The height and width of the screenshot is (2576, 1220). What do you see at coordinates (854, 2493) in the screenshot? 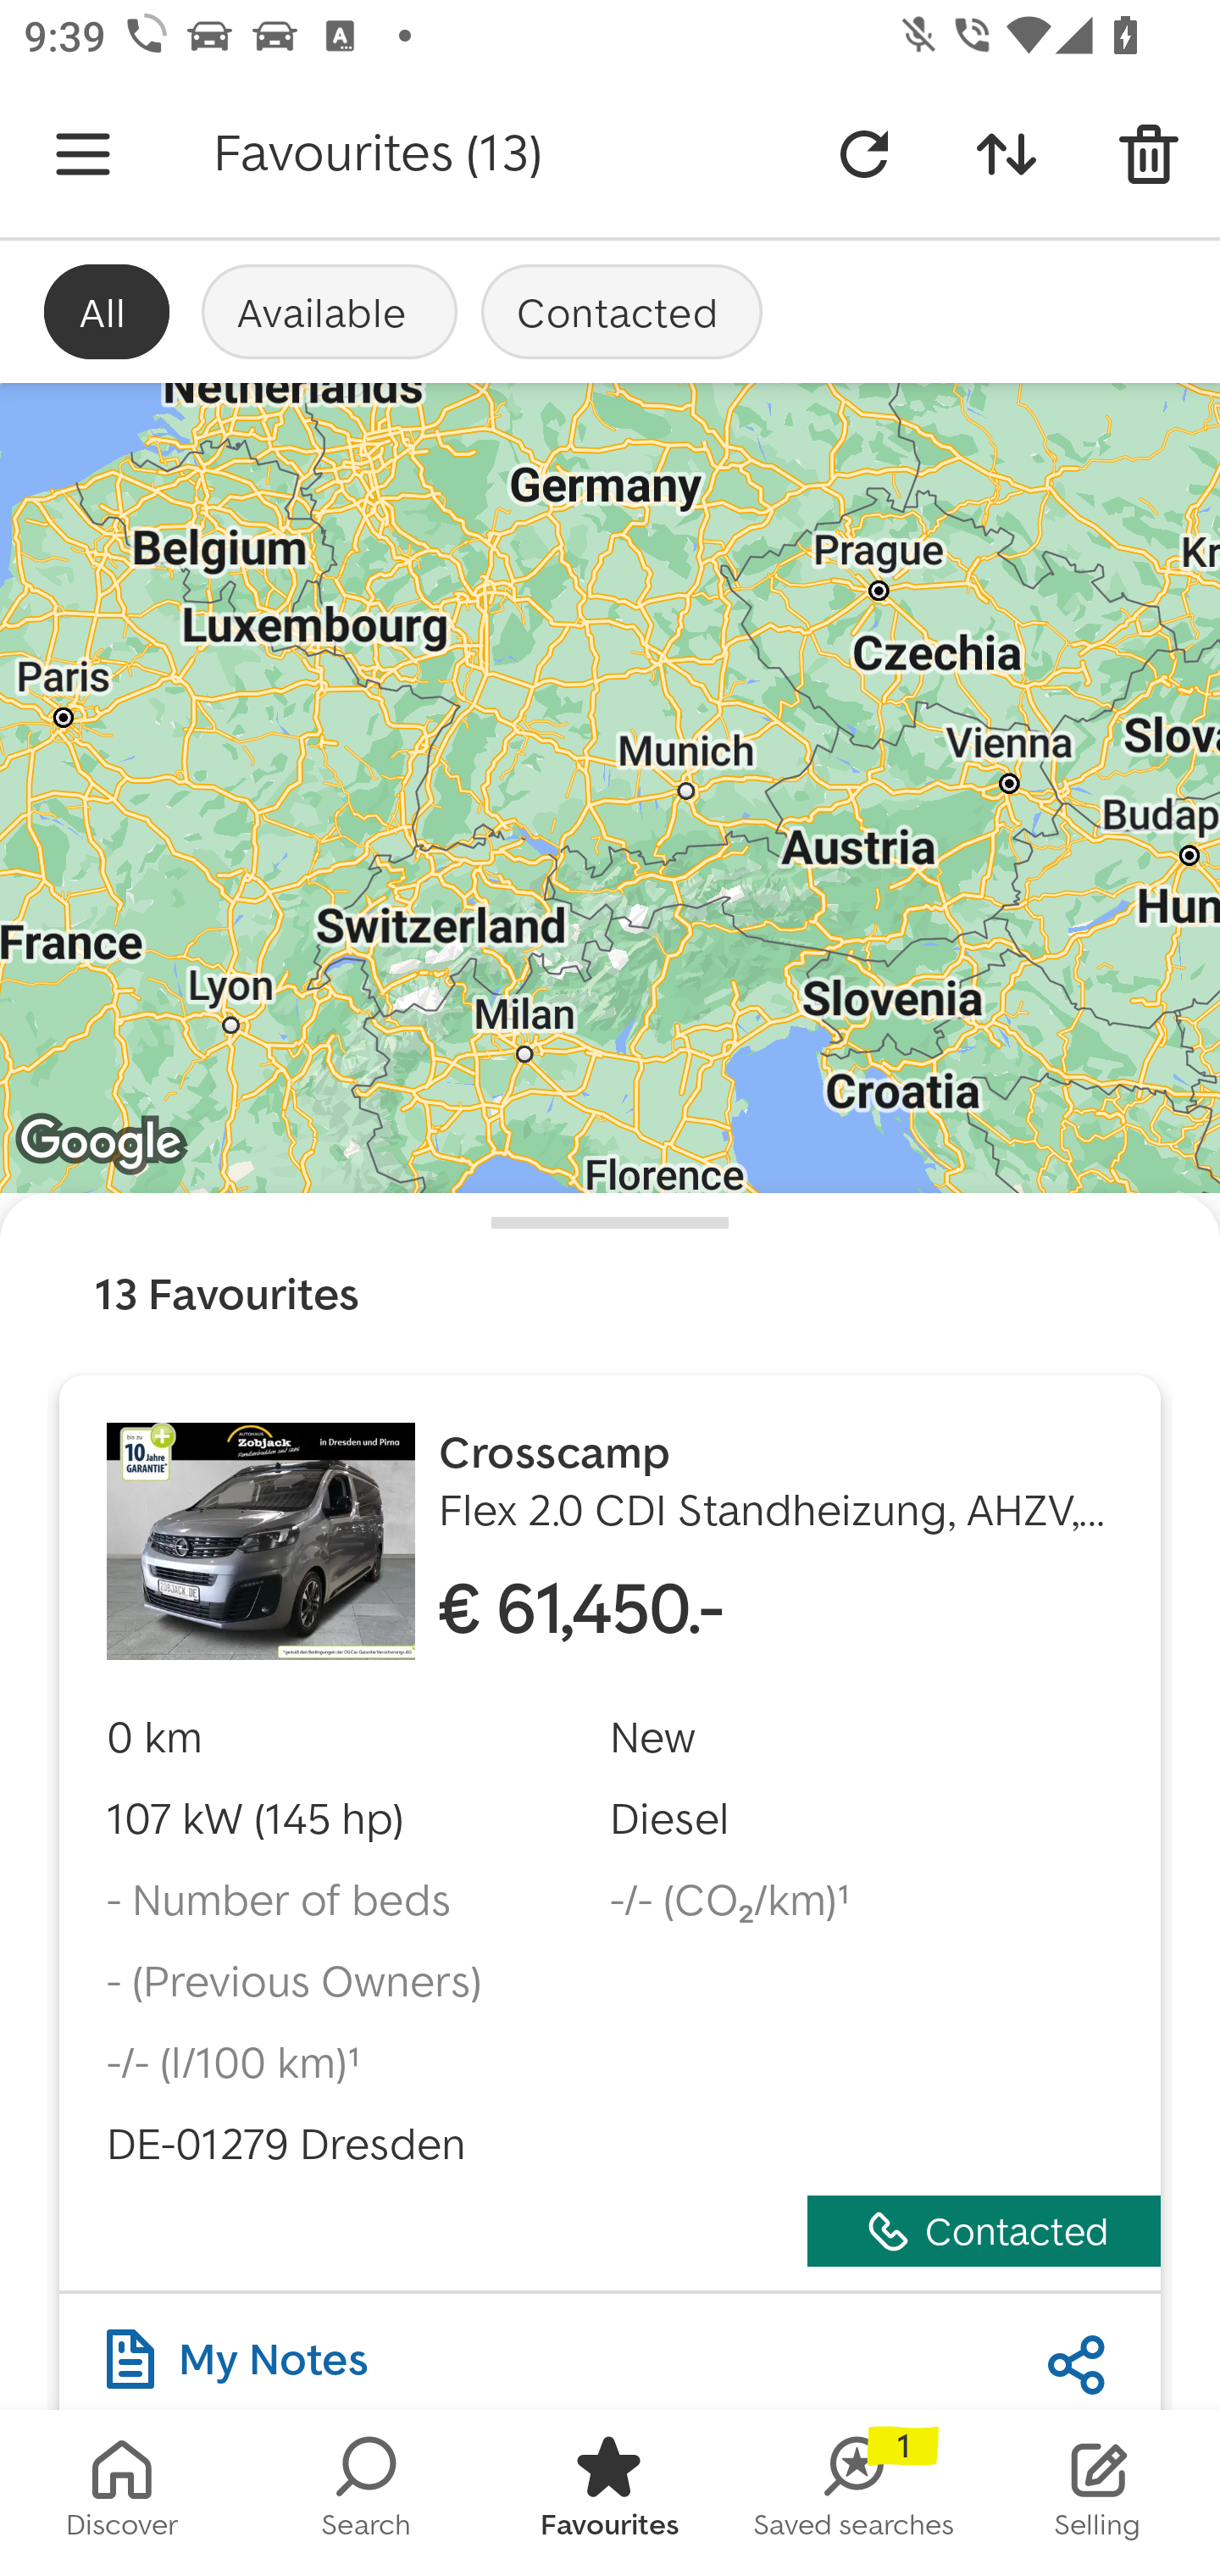
I see `SAVED_SEARCHES Saved searches 1` at bounding box center [854, 2493].